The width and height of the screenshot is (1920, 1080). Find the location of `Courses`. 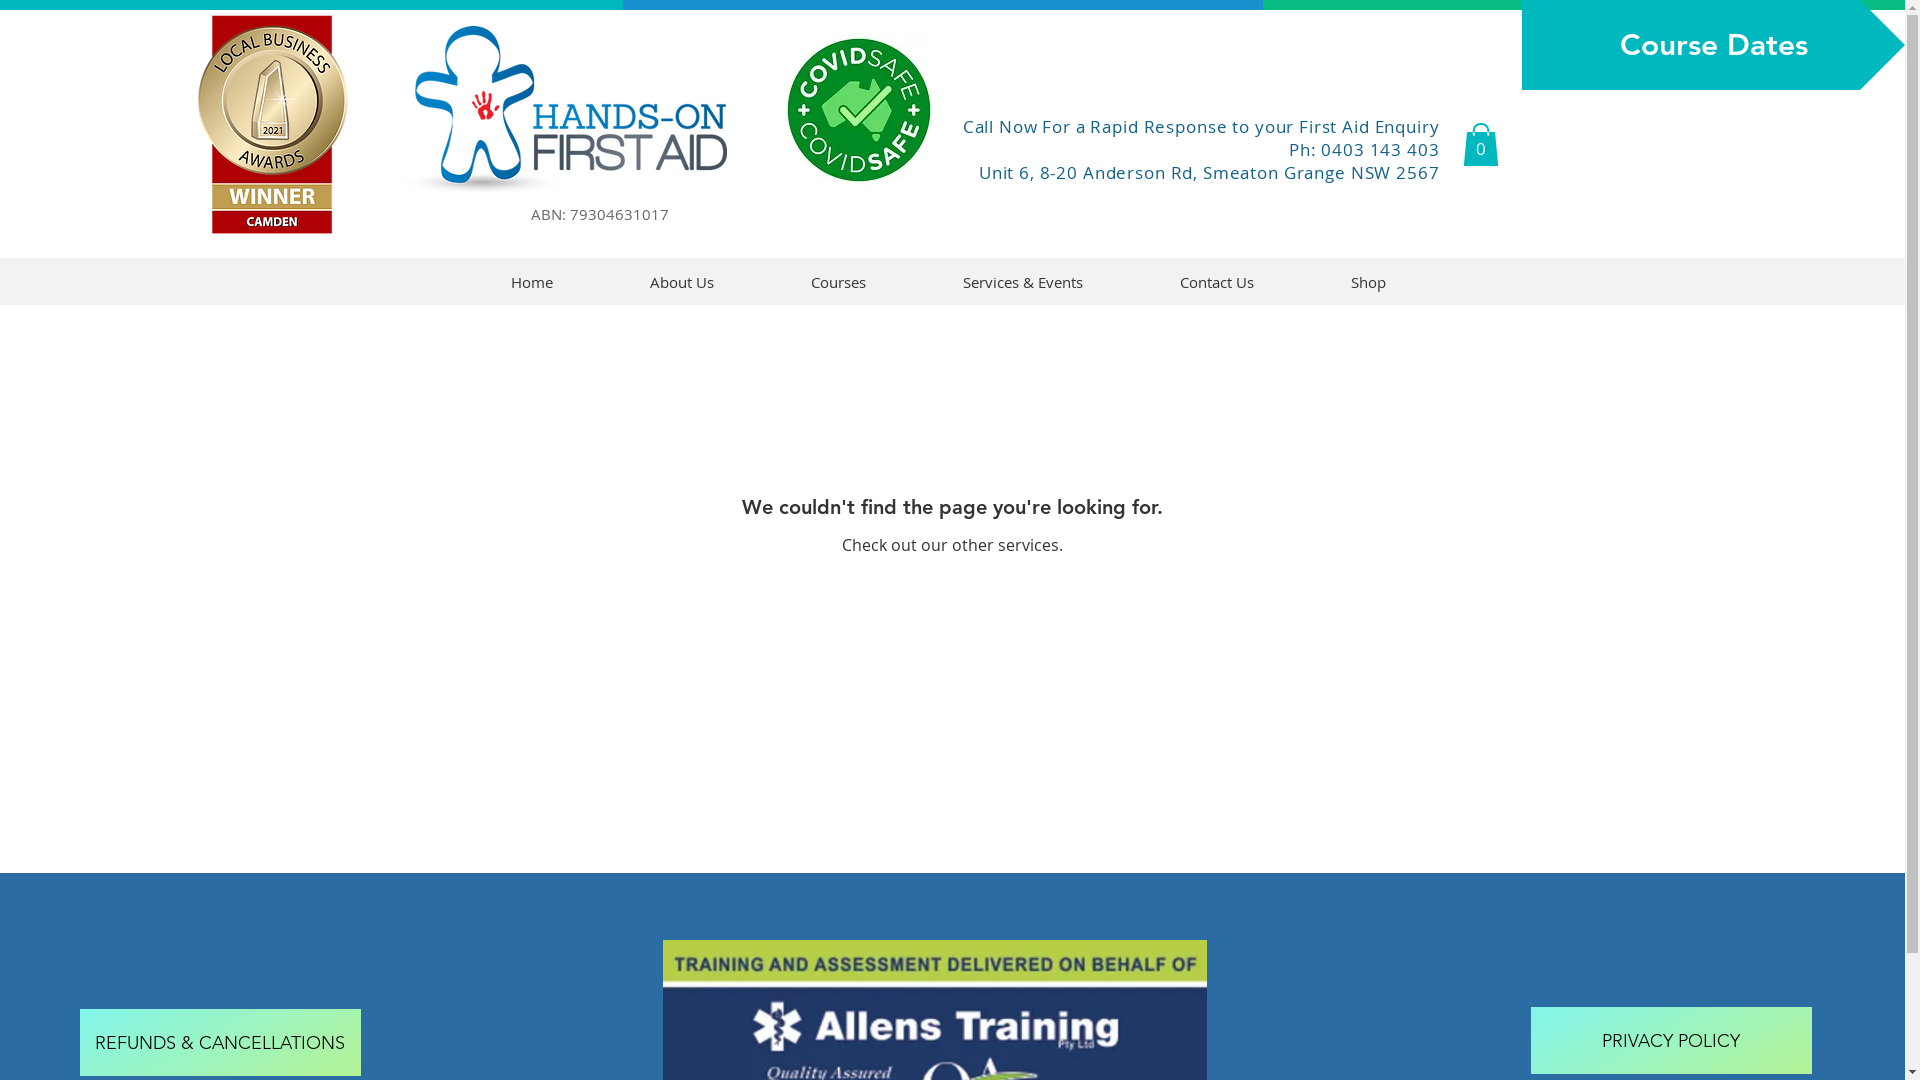

Courses is located at coordinates (838, 282).